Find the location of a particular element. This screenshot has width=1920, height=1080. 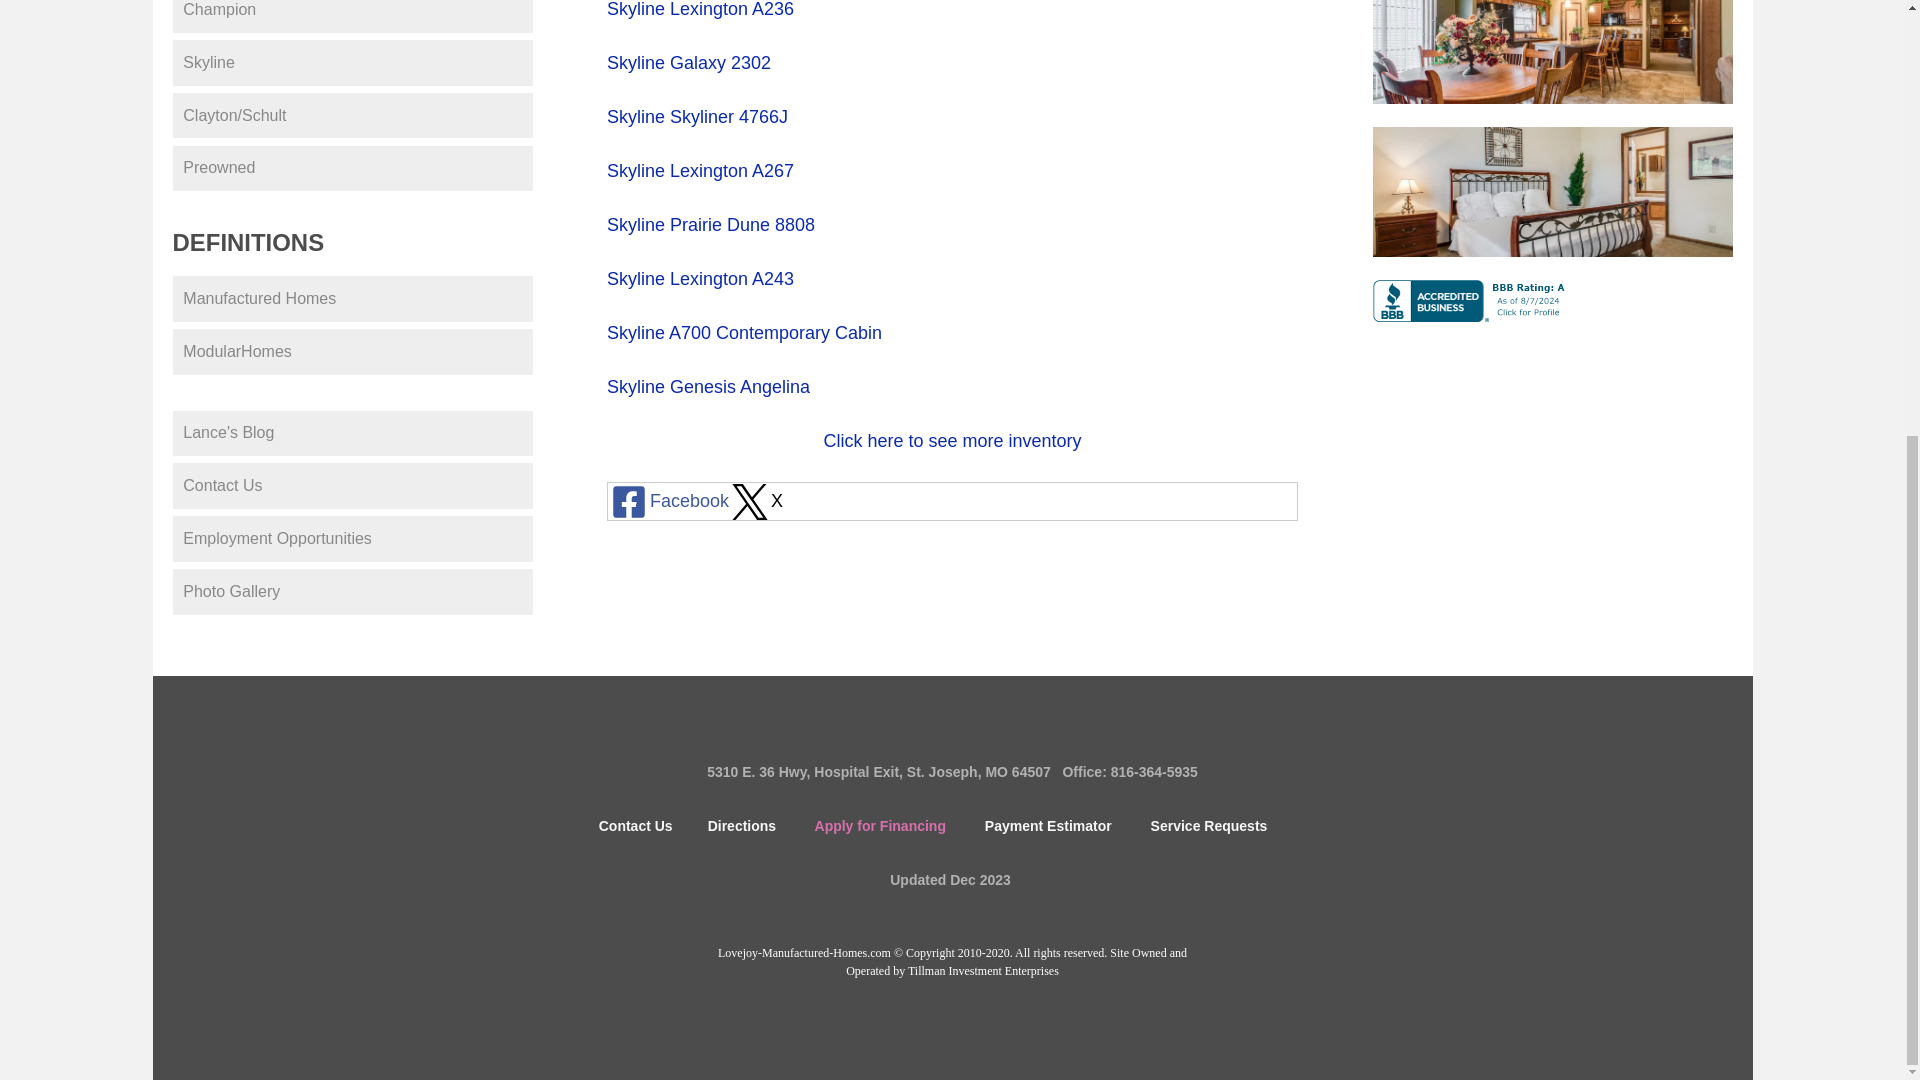

Skyline A700 Contemporary Cabin is located at coordinates (744, 332).